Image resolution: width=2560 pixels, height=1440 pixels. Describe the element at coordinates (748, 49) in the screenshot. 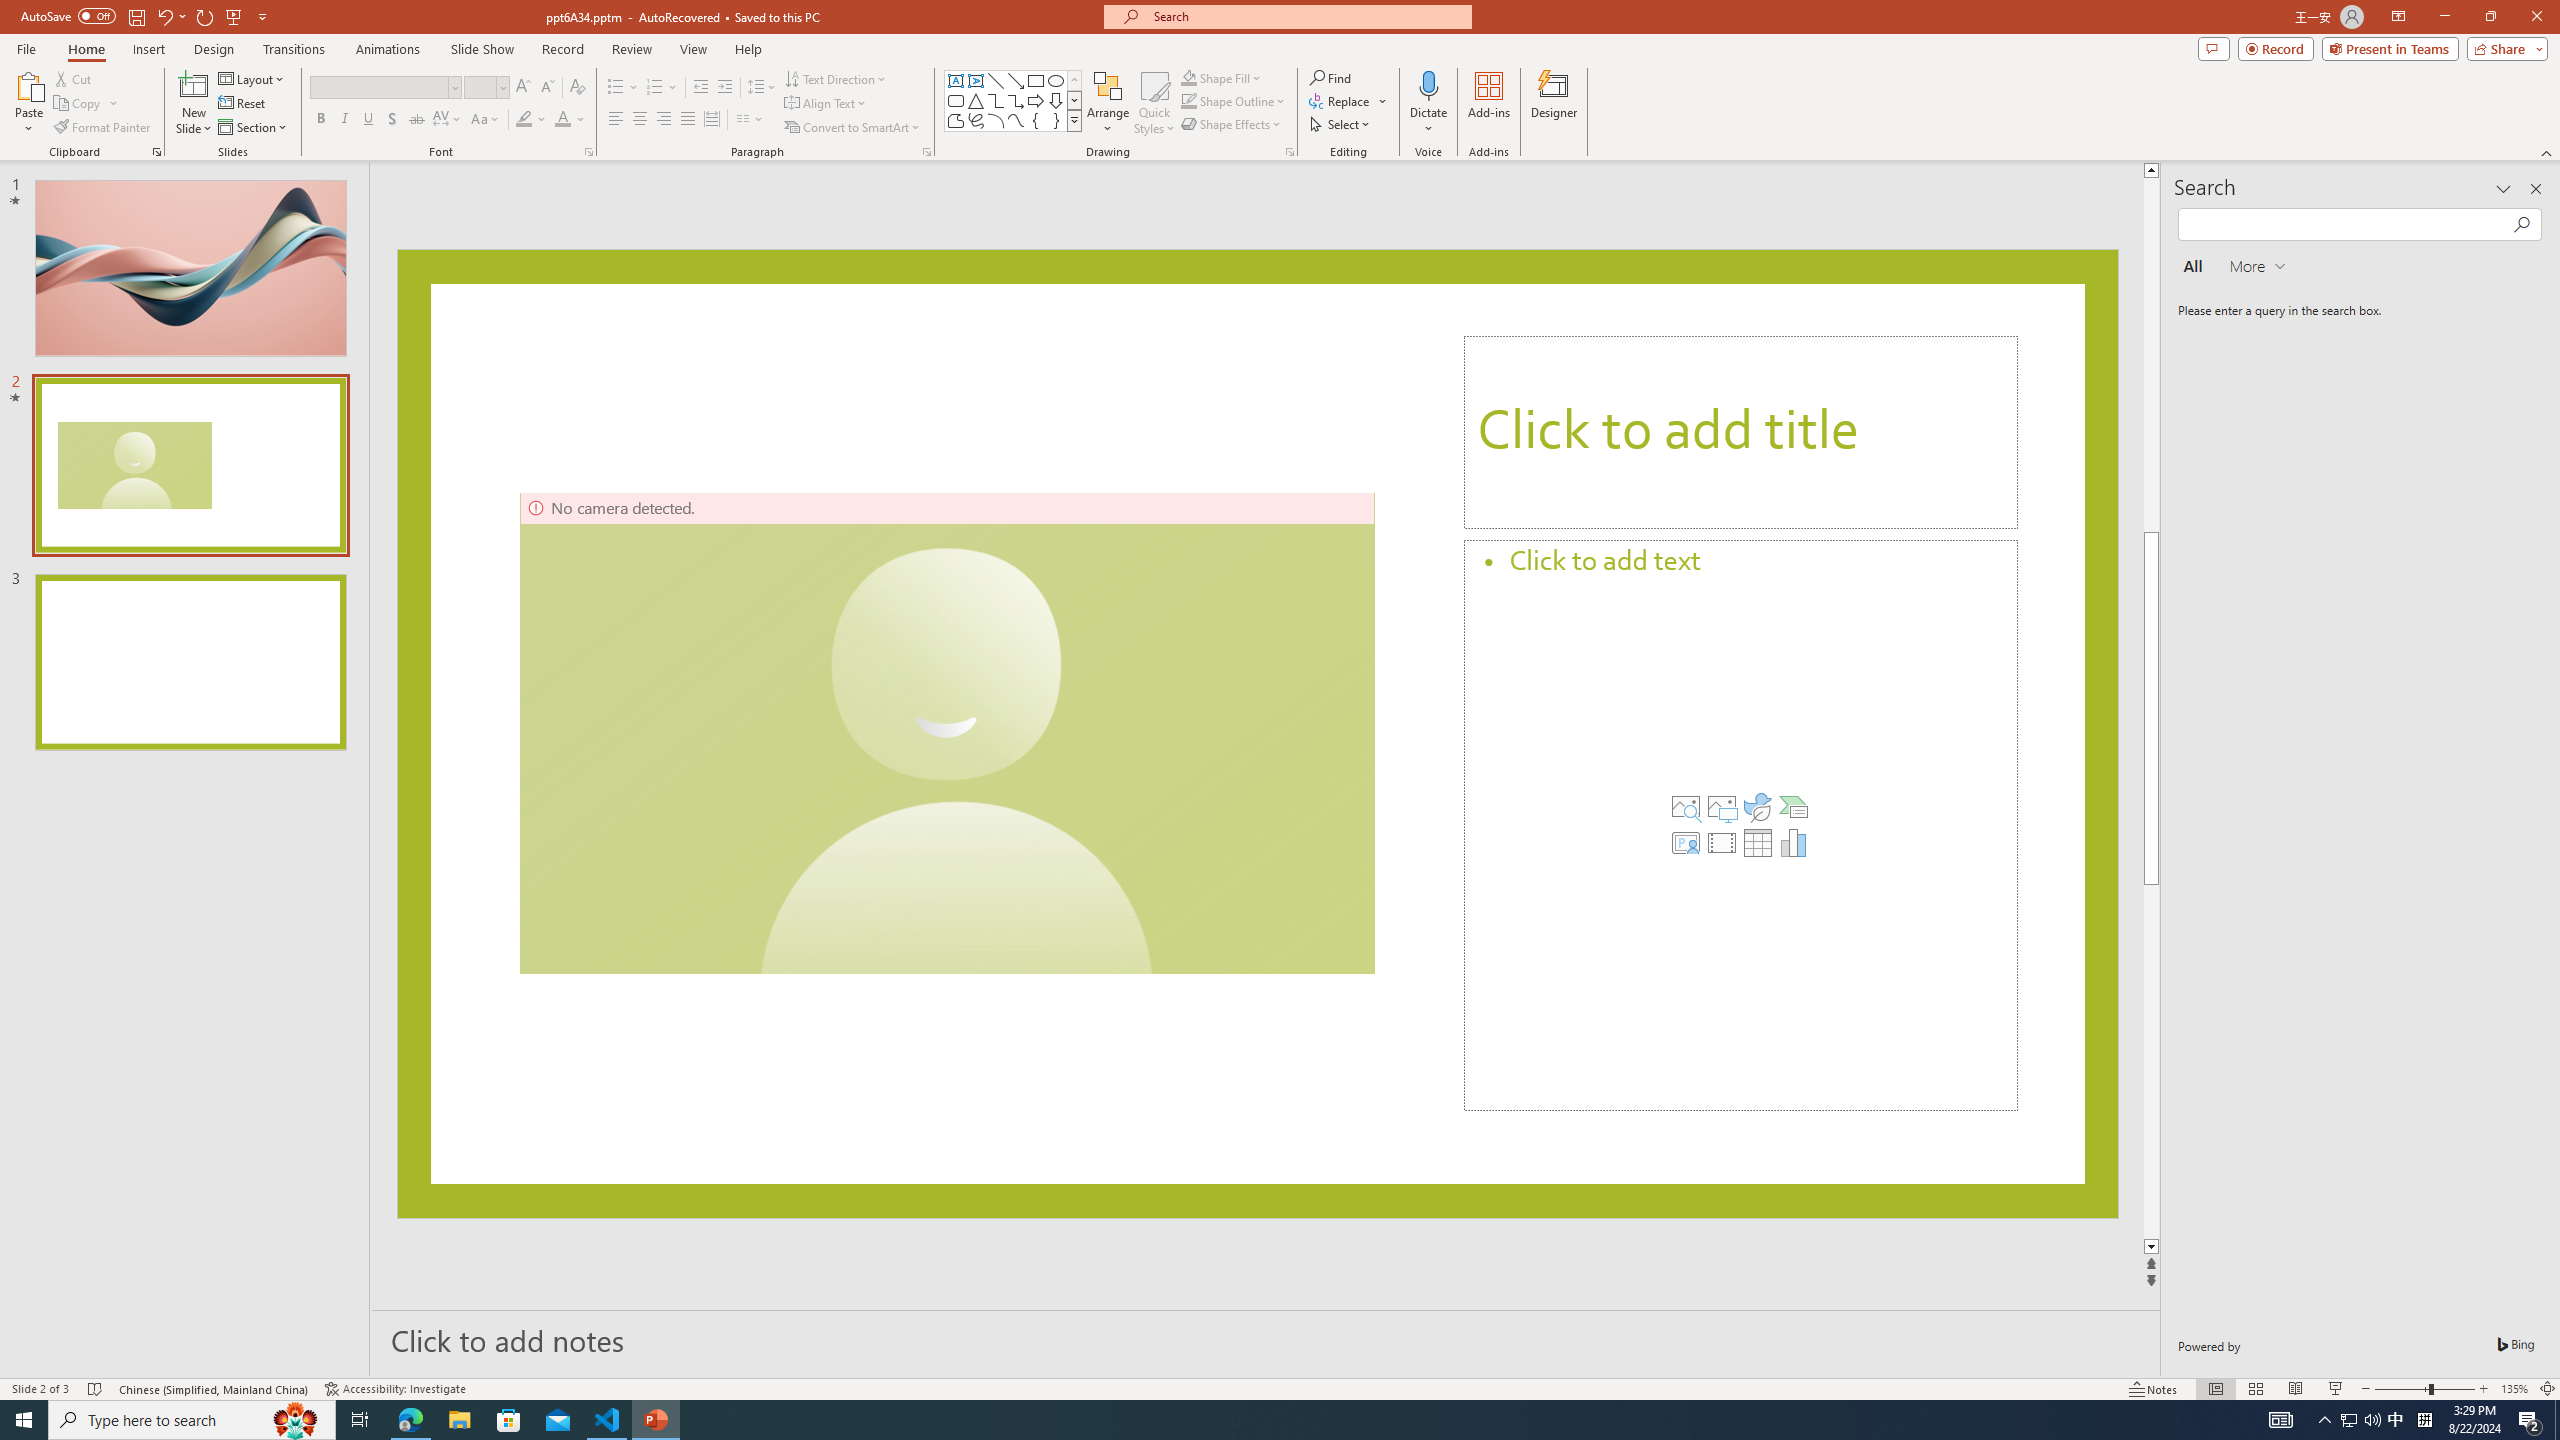

I see `Help` at that location.